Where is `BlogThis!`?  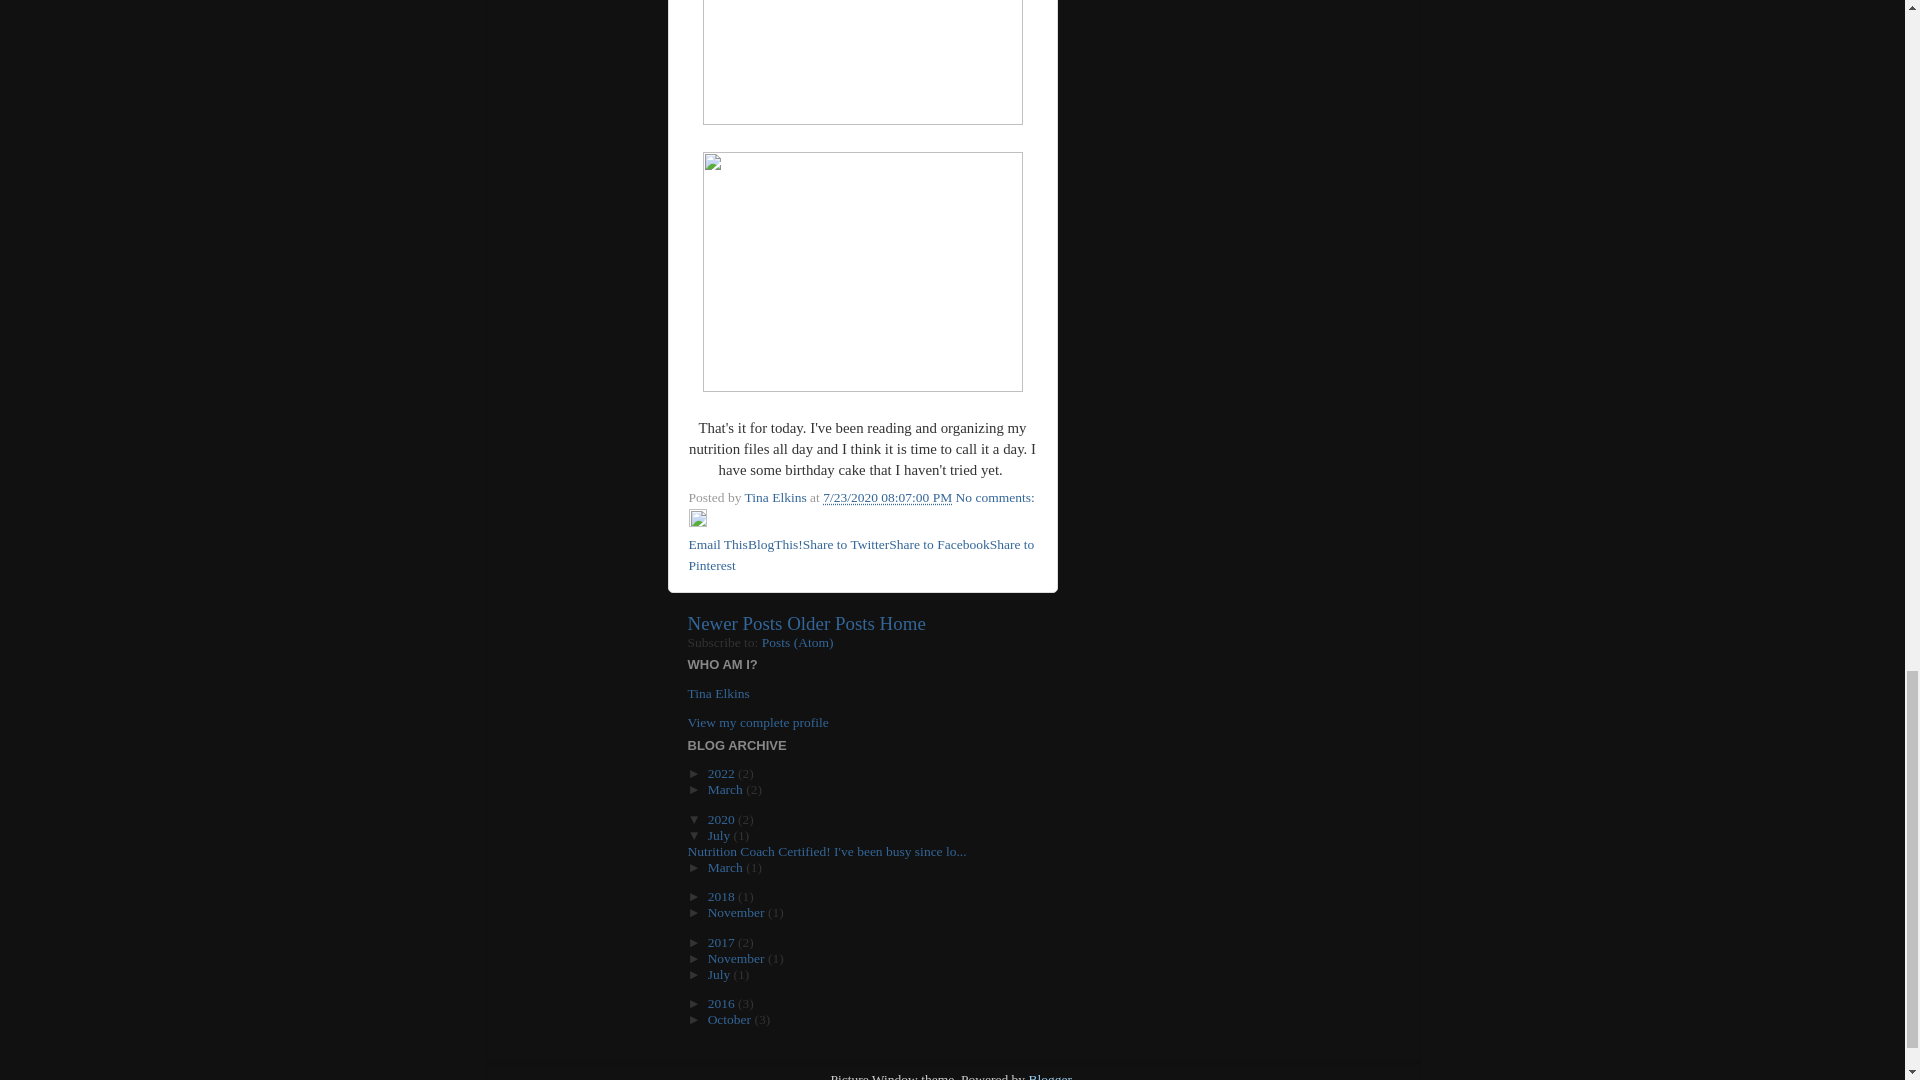 BlogThis! is located at coordinates (775, 544).